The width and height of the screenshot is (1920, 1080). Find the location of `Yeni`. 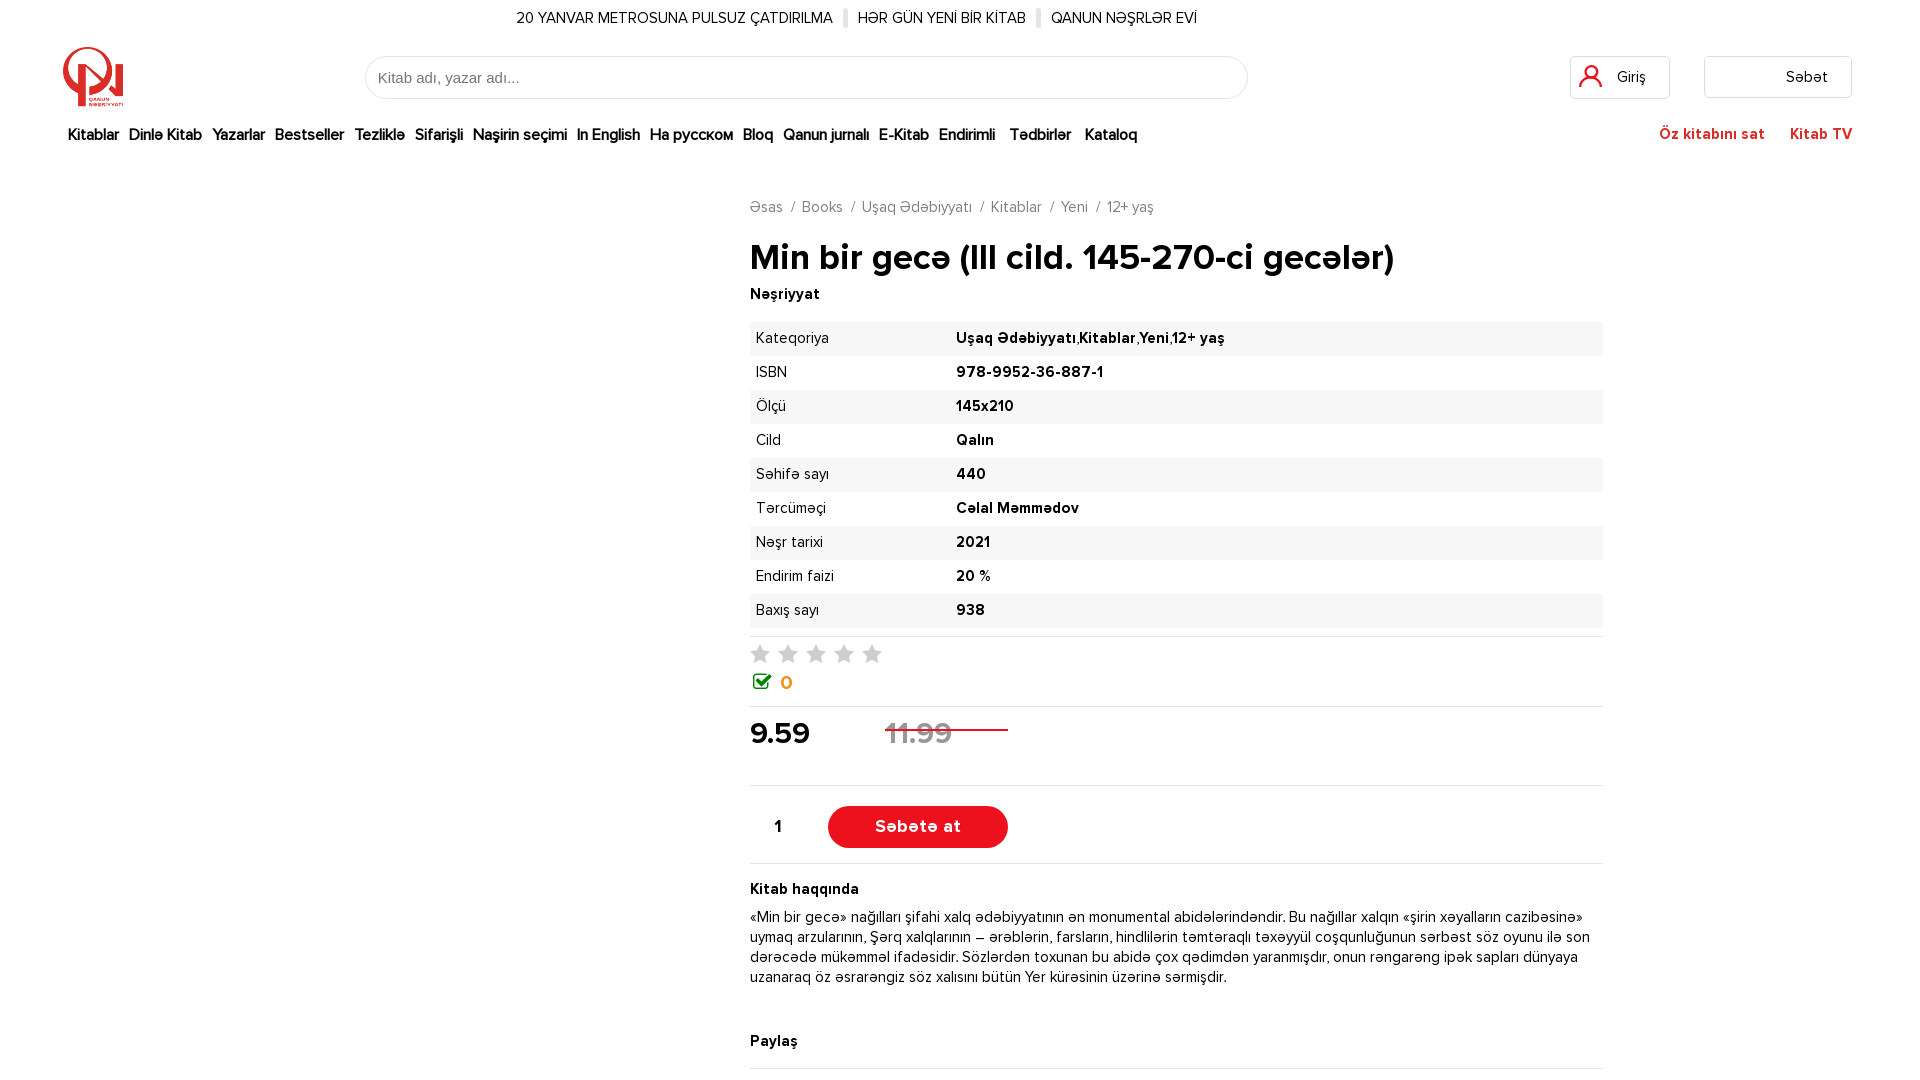

Yeni is located at coordinates (1074, 208).